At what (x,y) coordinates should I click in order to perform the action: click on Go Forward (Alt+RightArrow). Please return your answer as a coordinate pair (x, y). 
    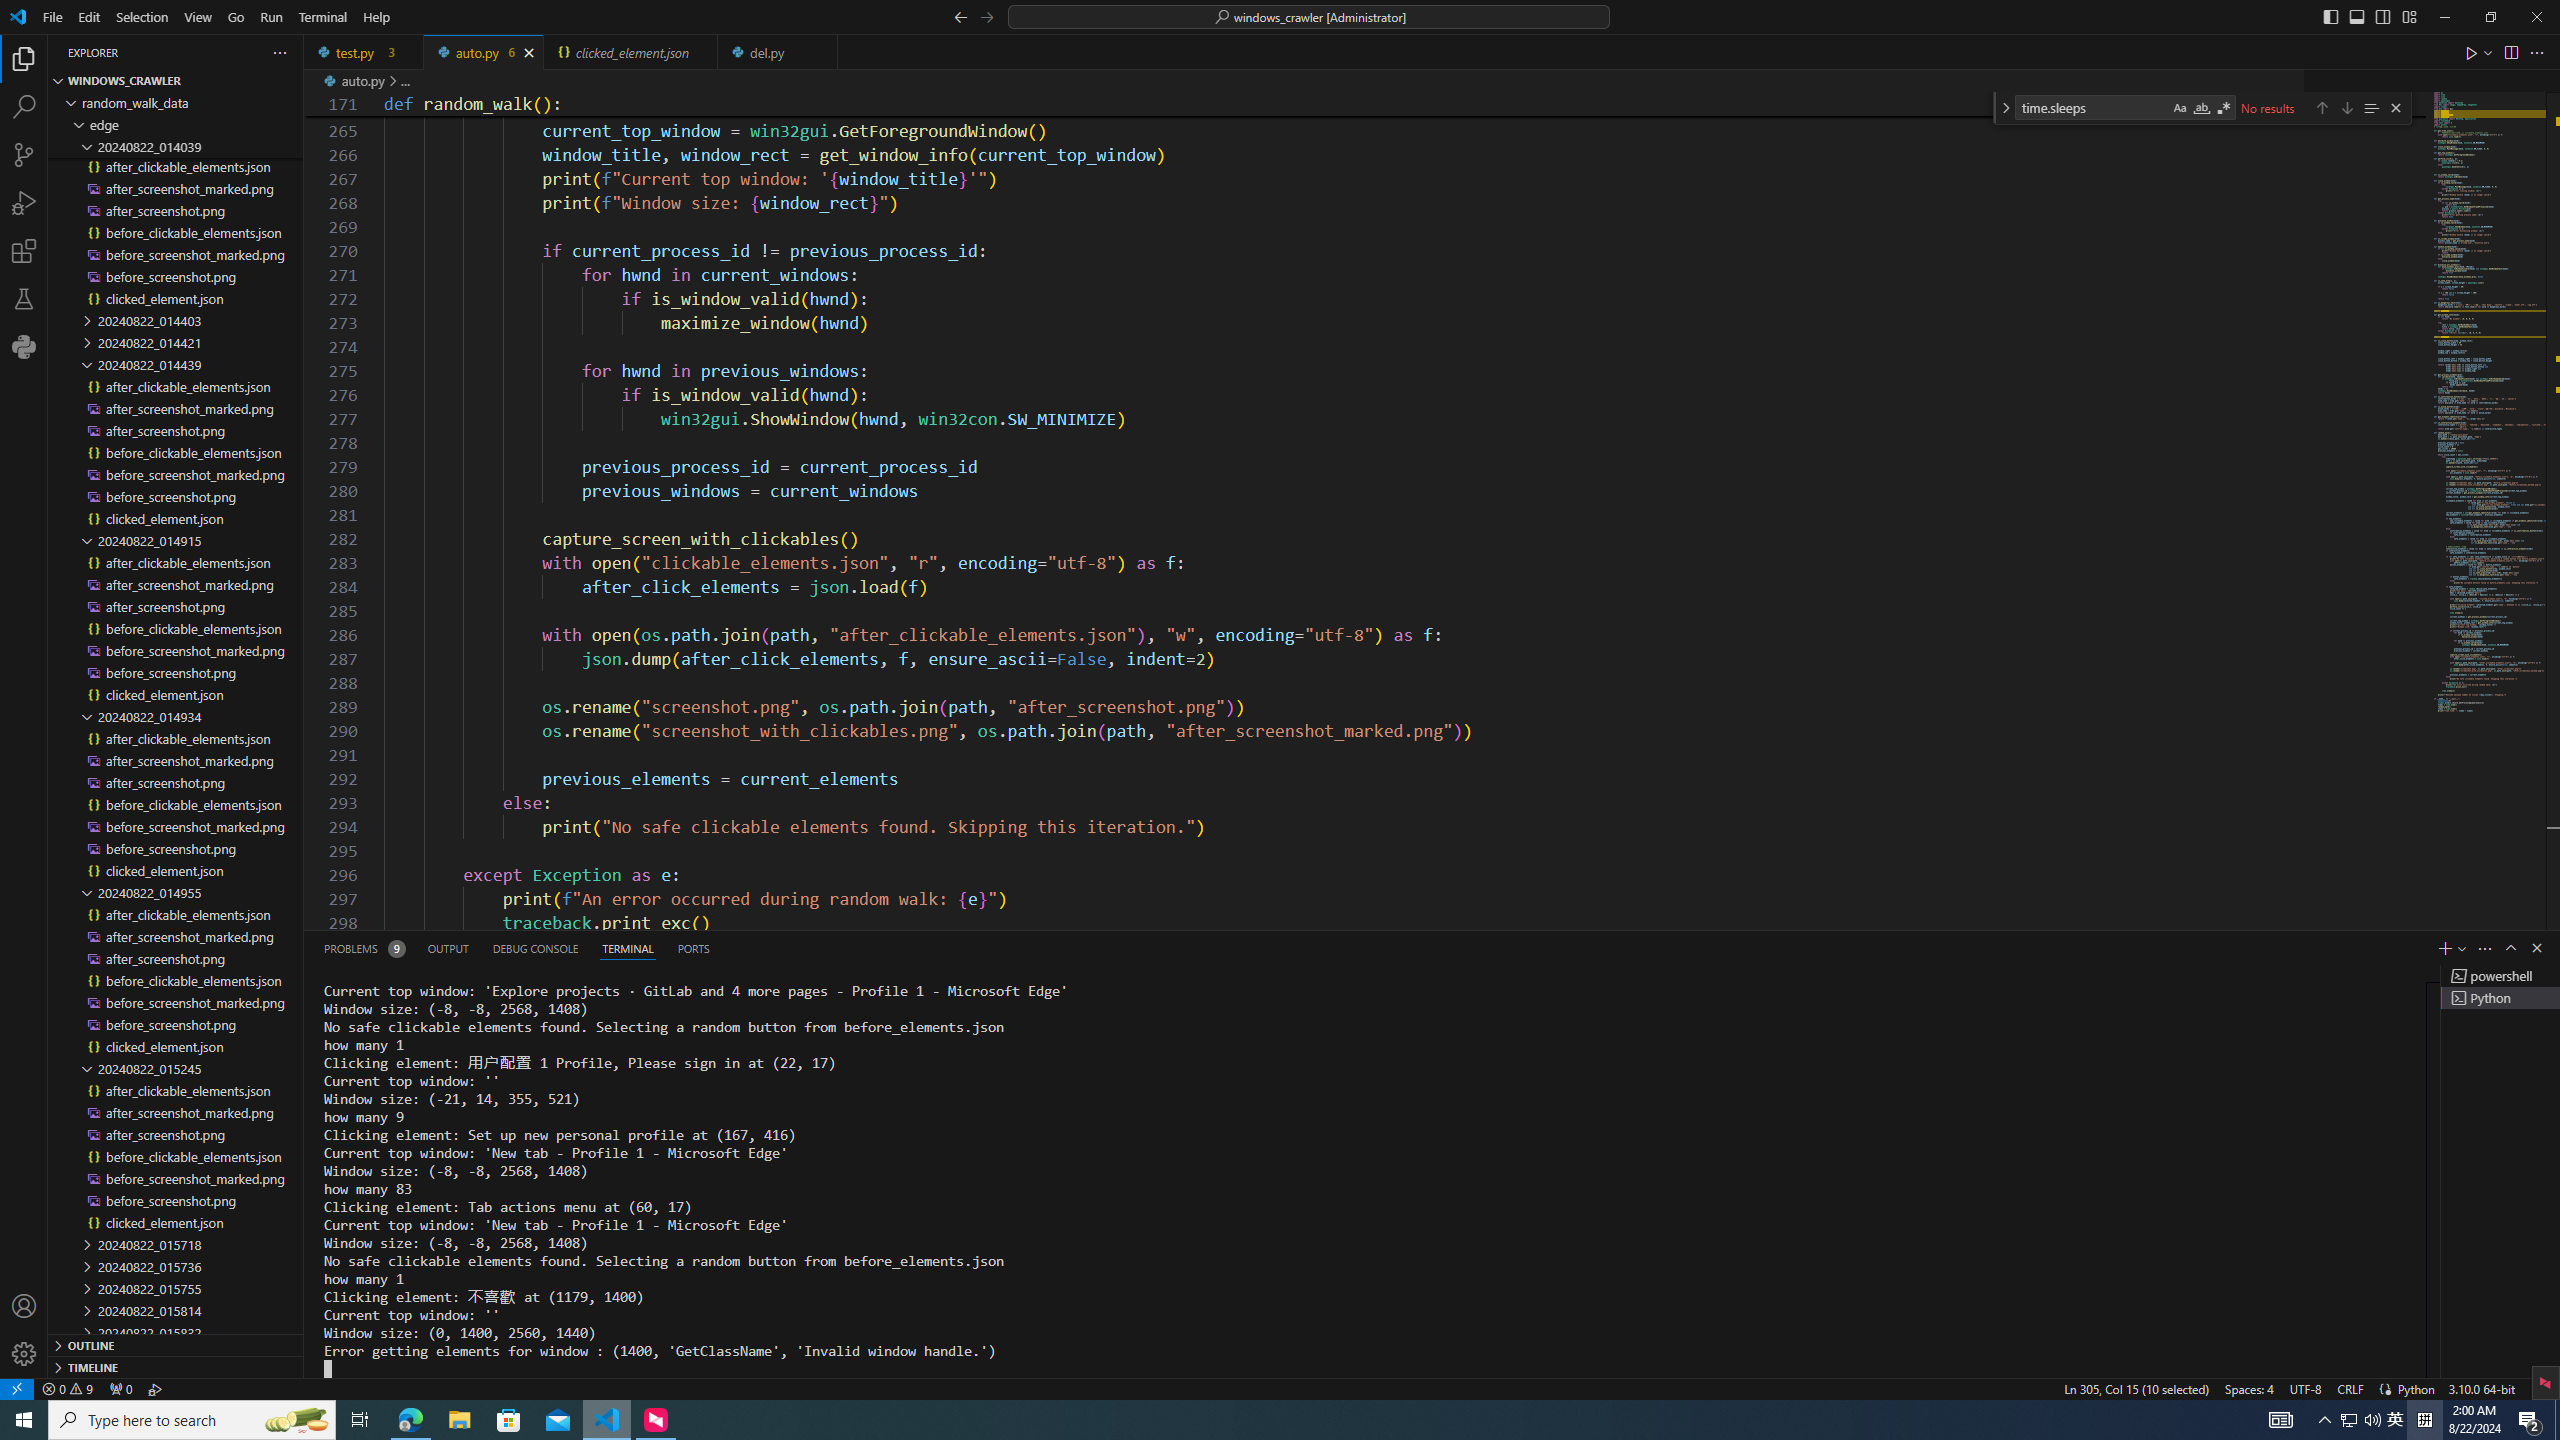
    Looking at the image, I should click on (986, 16).